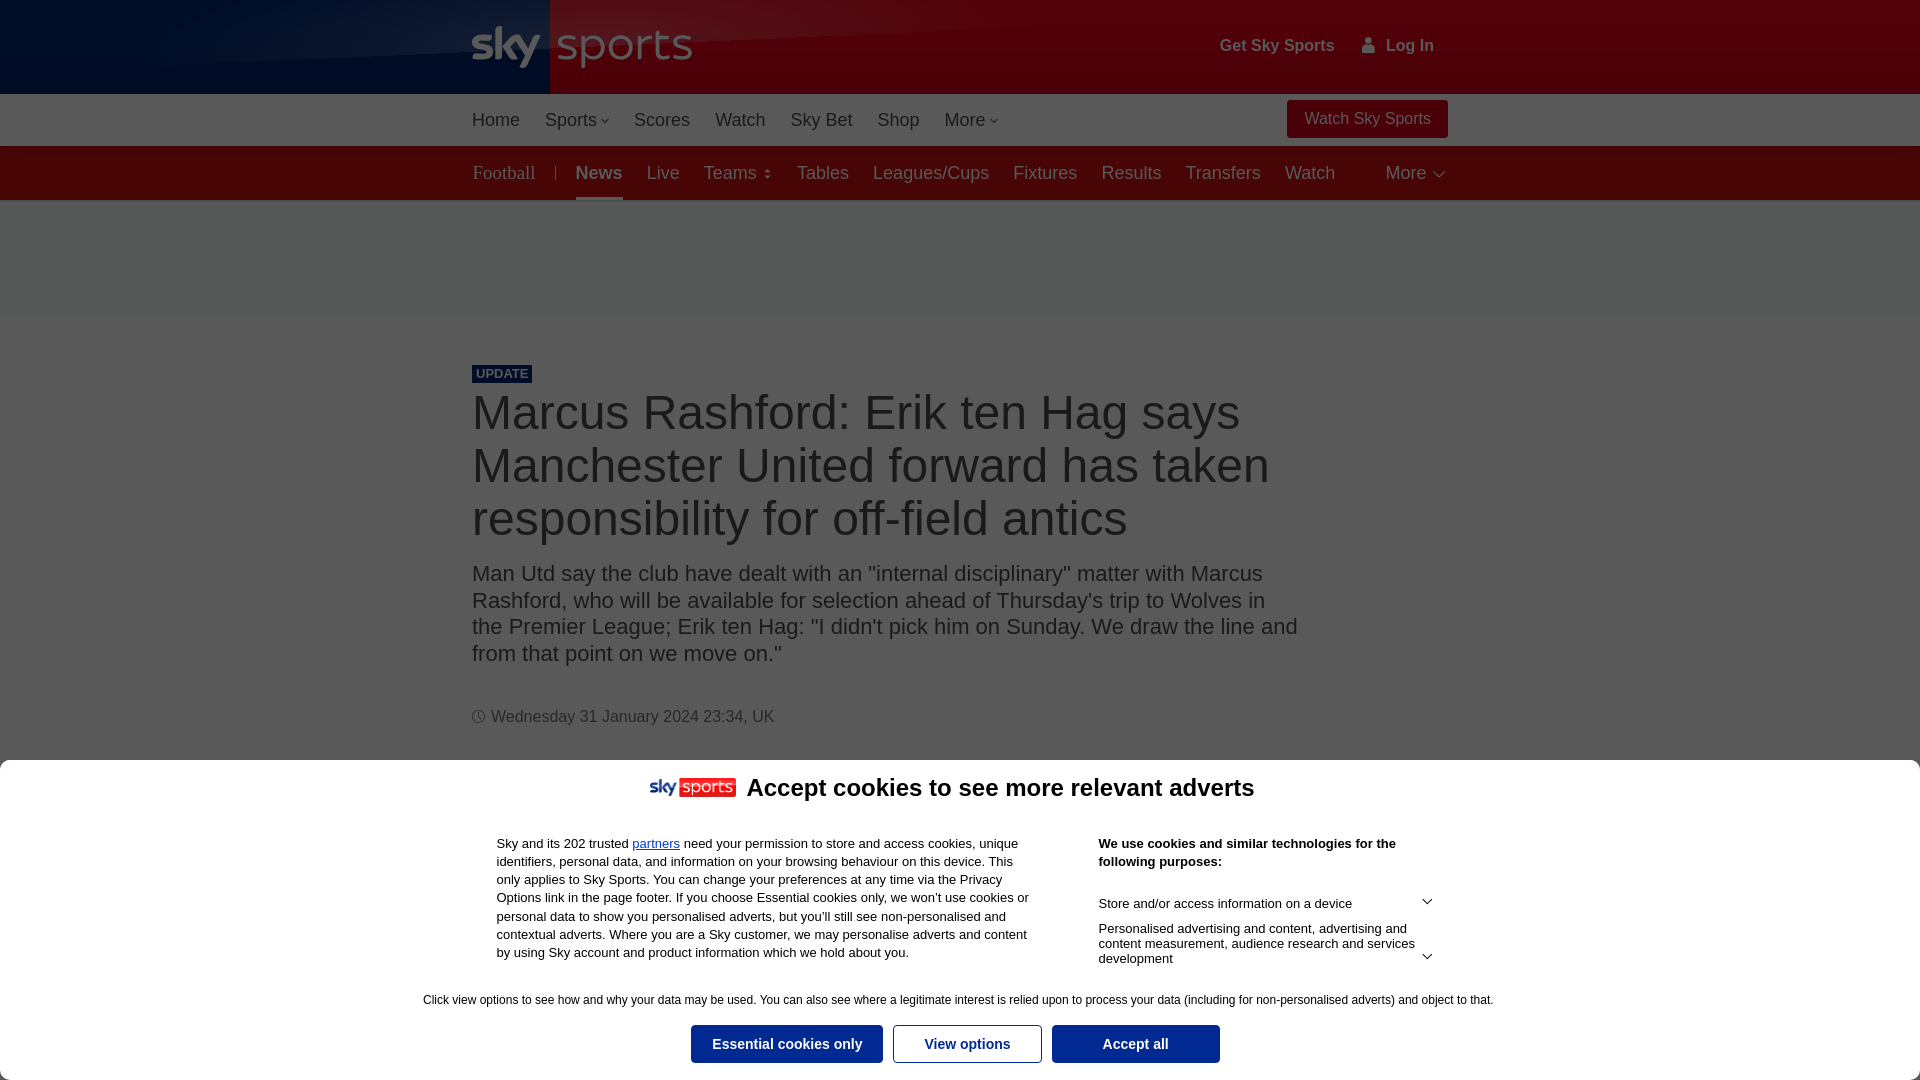 This screenshot has height=1080, width=1920. Describe the element at coordinates (496, 120) in the screenshot. I see `Home` at that location.